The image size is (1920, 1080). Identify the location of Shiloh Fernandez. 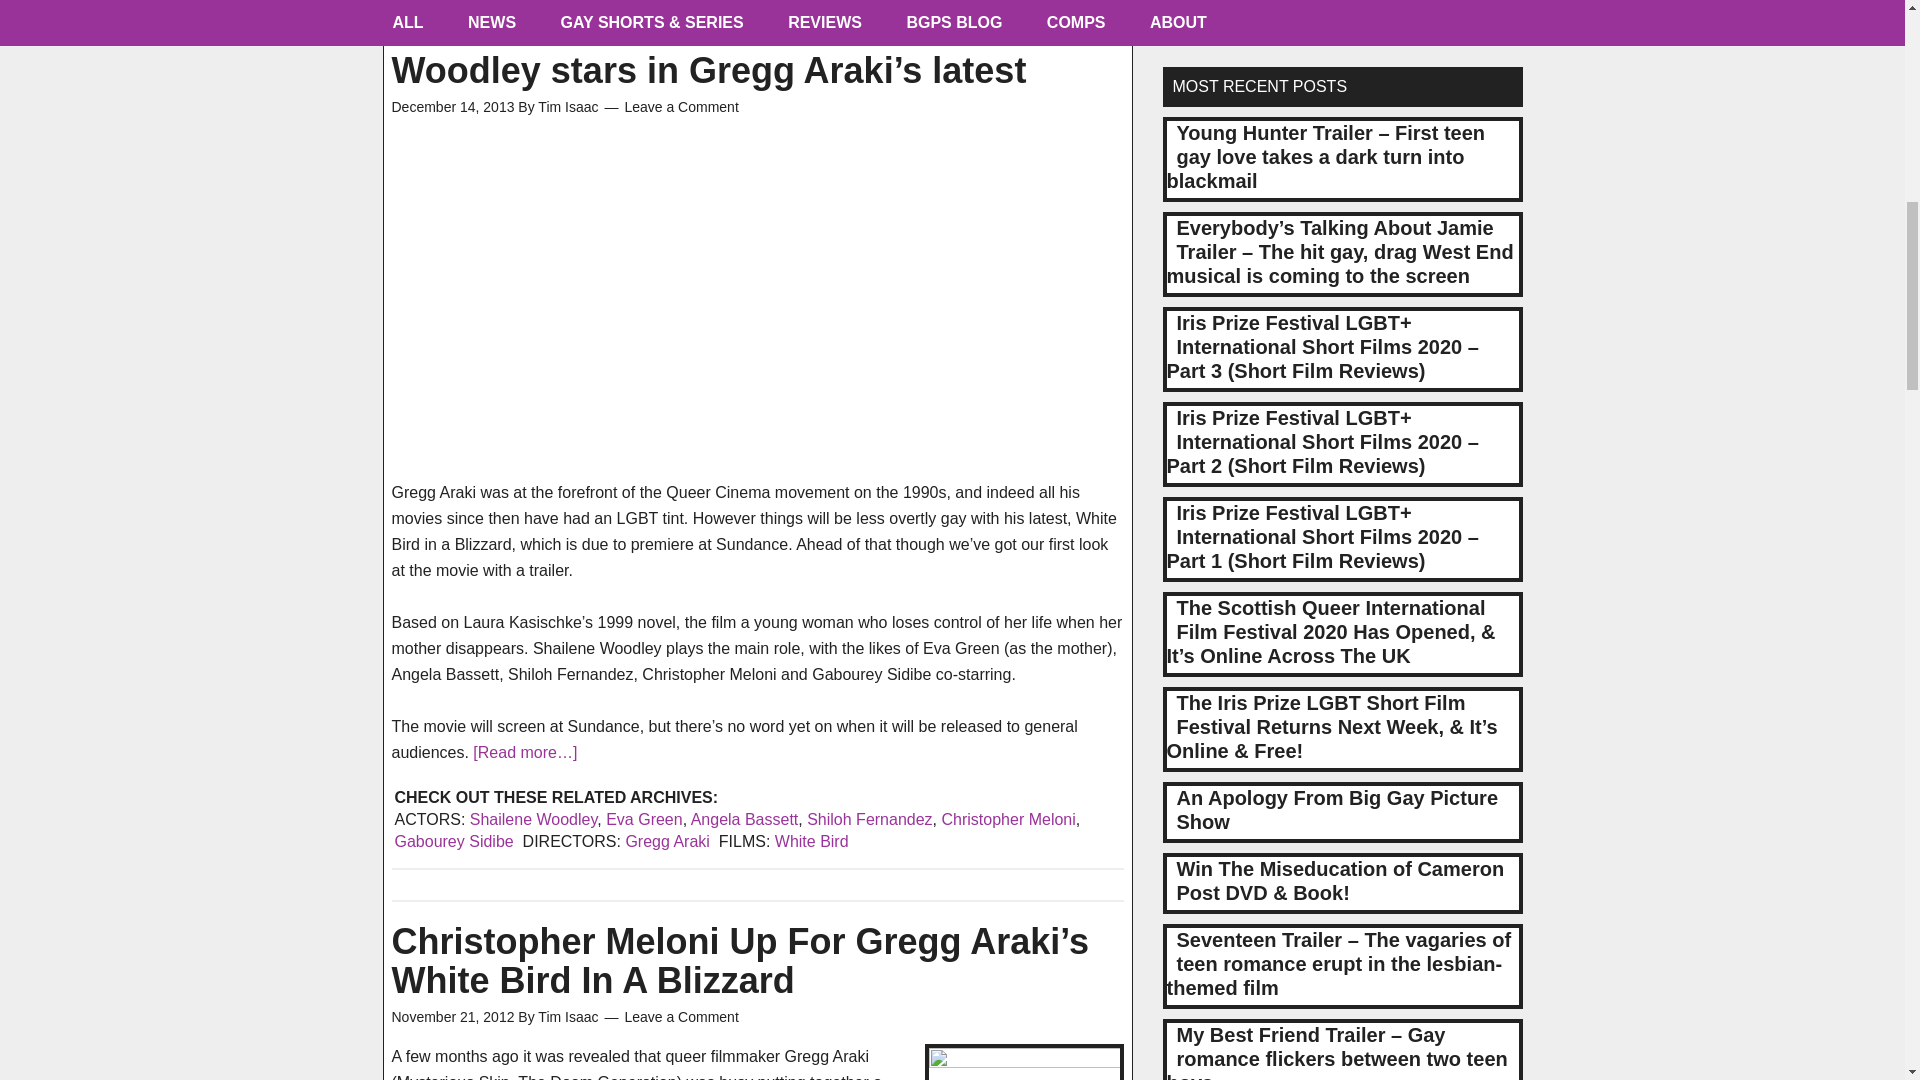
(868, 820).